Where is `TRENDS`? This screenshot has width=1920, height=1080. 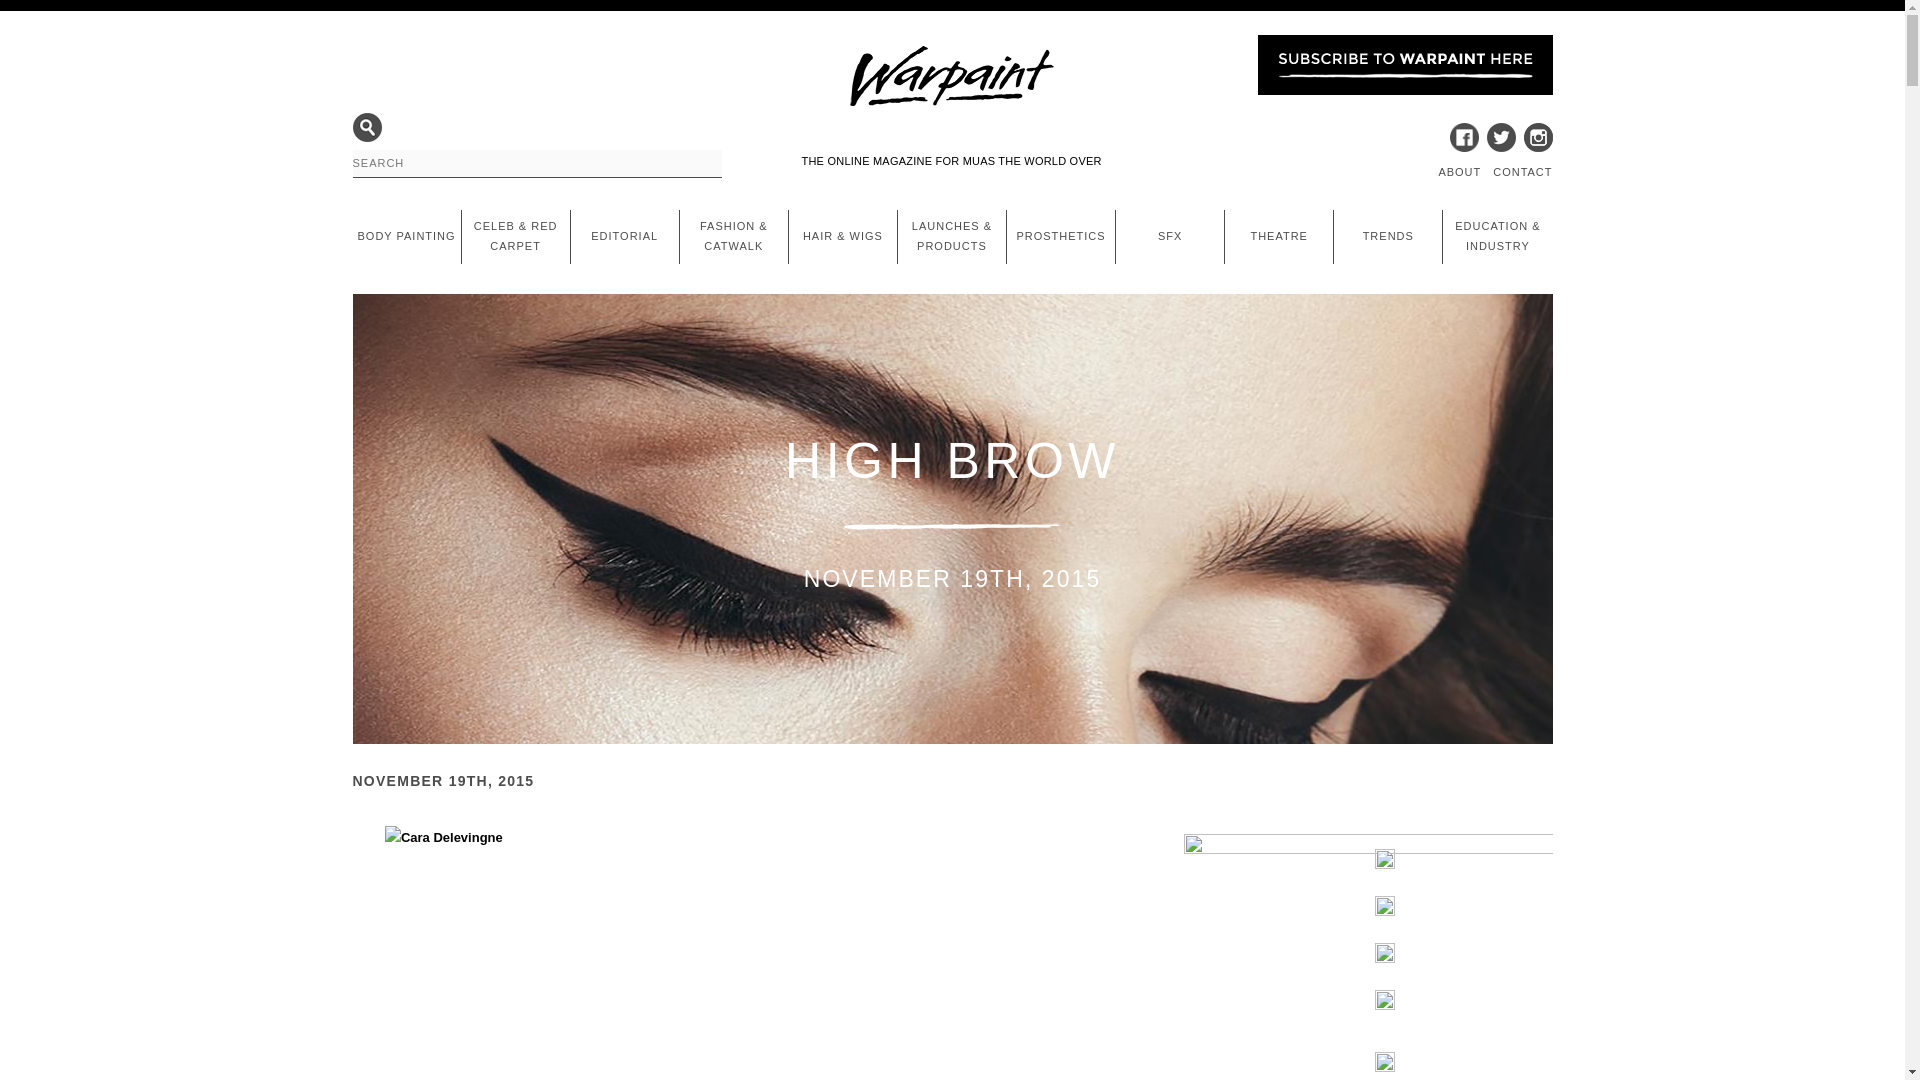 TRENDS is located at coordinates (1388, 236).